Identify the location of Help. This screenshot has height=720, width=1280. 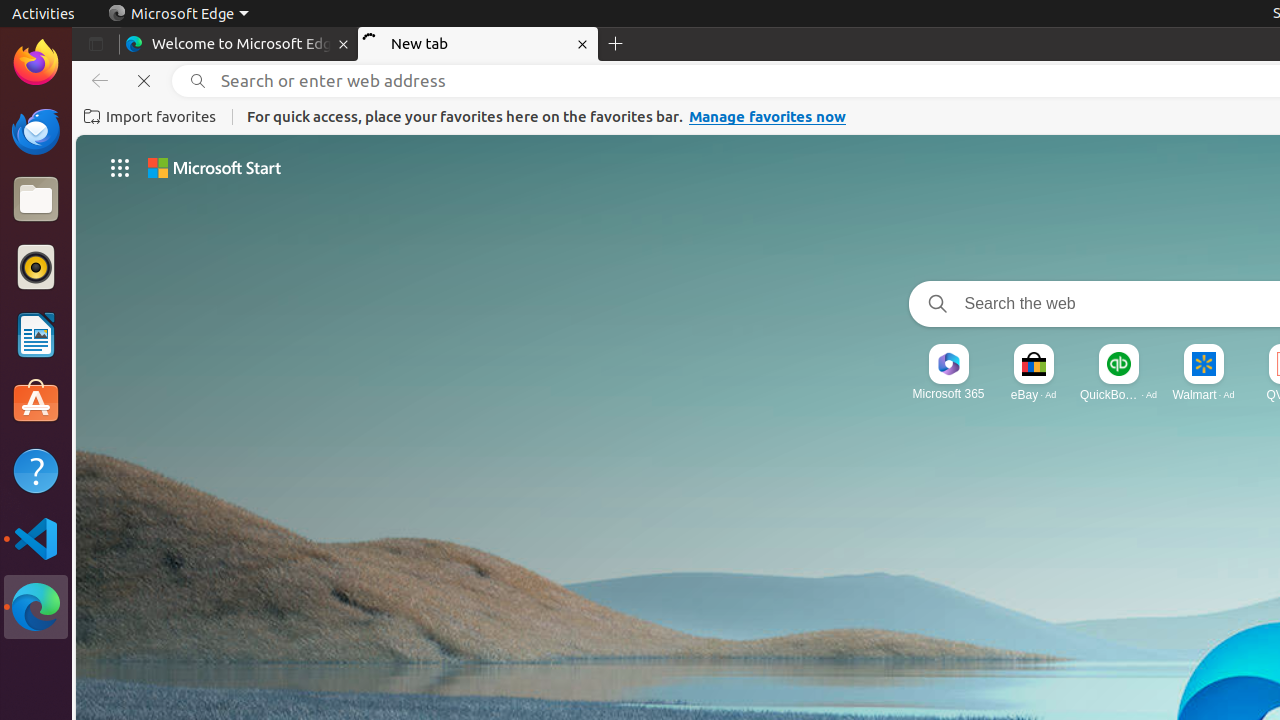
(36, 470).